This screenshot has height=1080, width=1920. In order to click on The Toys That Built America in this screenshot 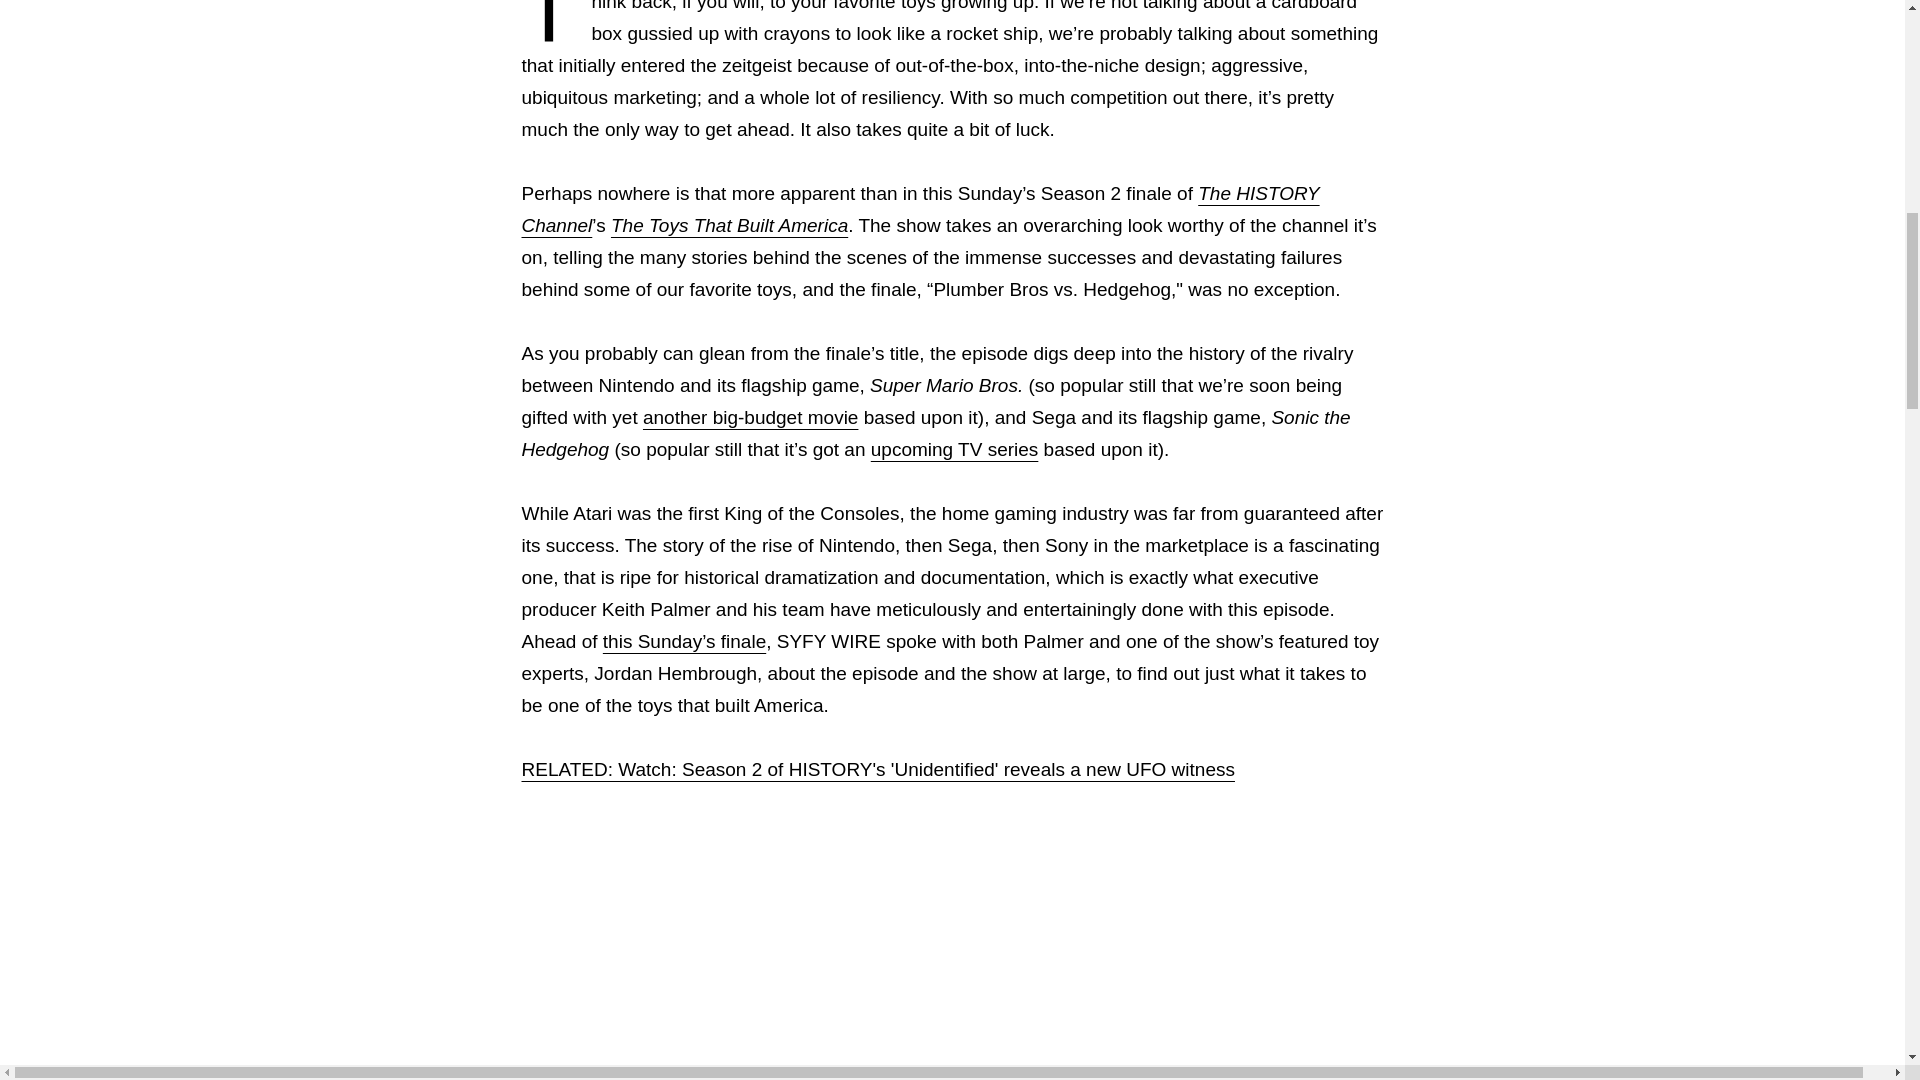, I will do `click(729, 225)`.